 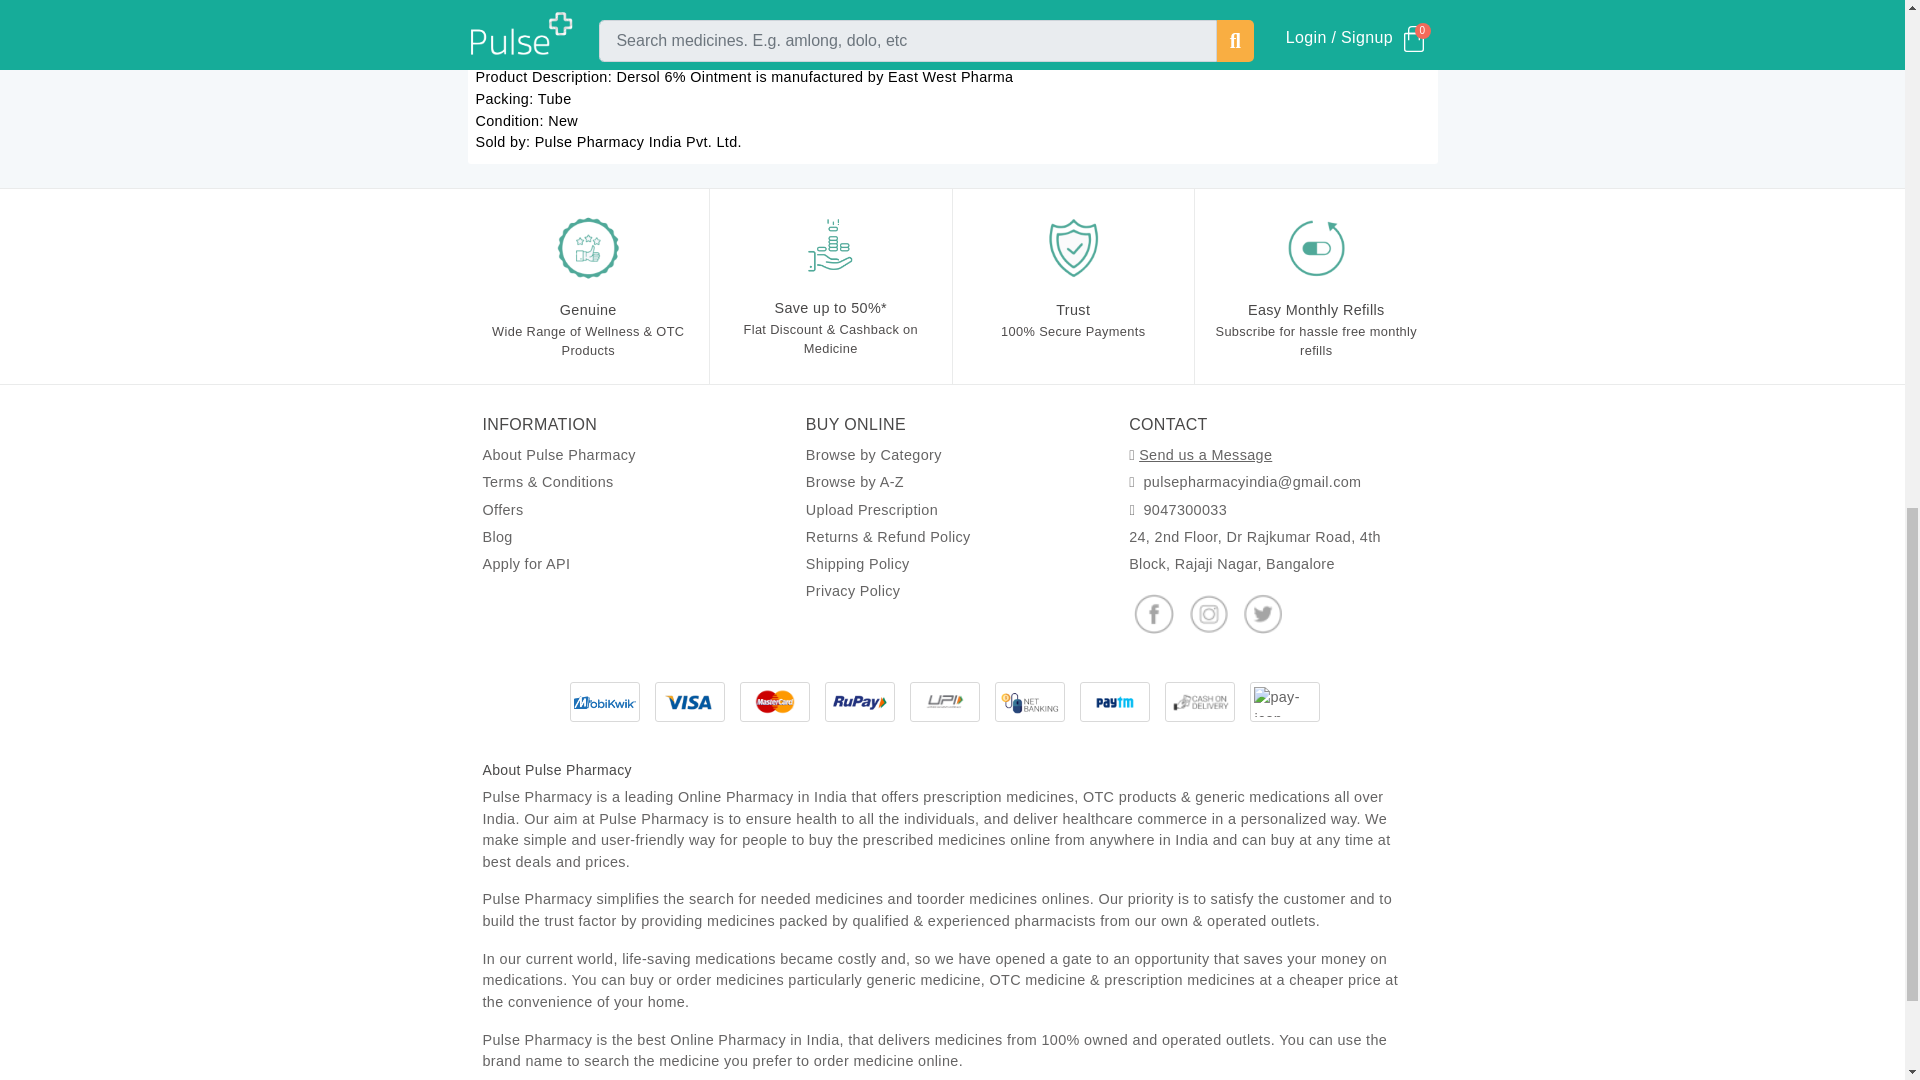 What do you see at coordinates (855, 482) in the screenshot?
I see `Browse by A-Z` at bounding box center [855, 482].